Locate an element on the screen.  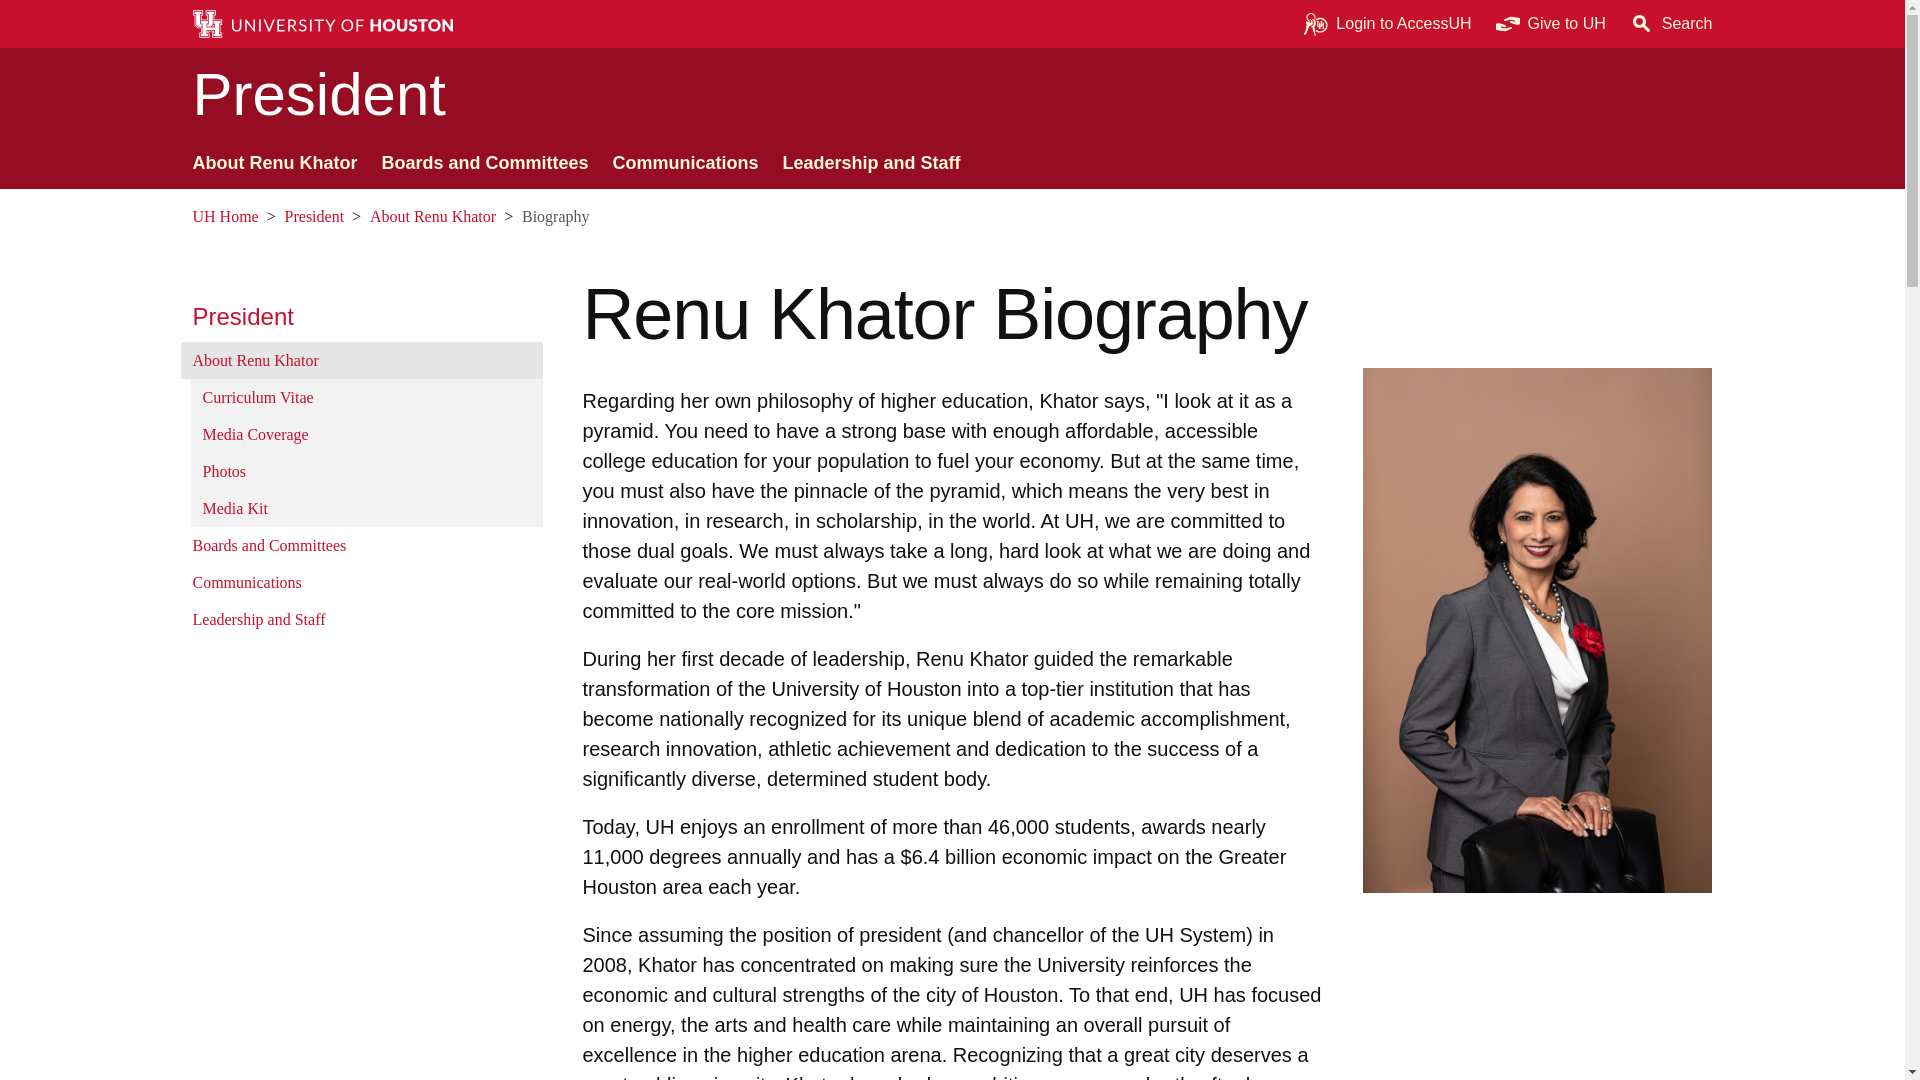
University of Houston is located at coordinates (1158, 935).